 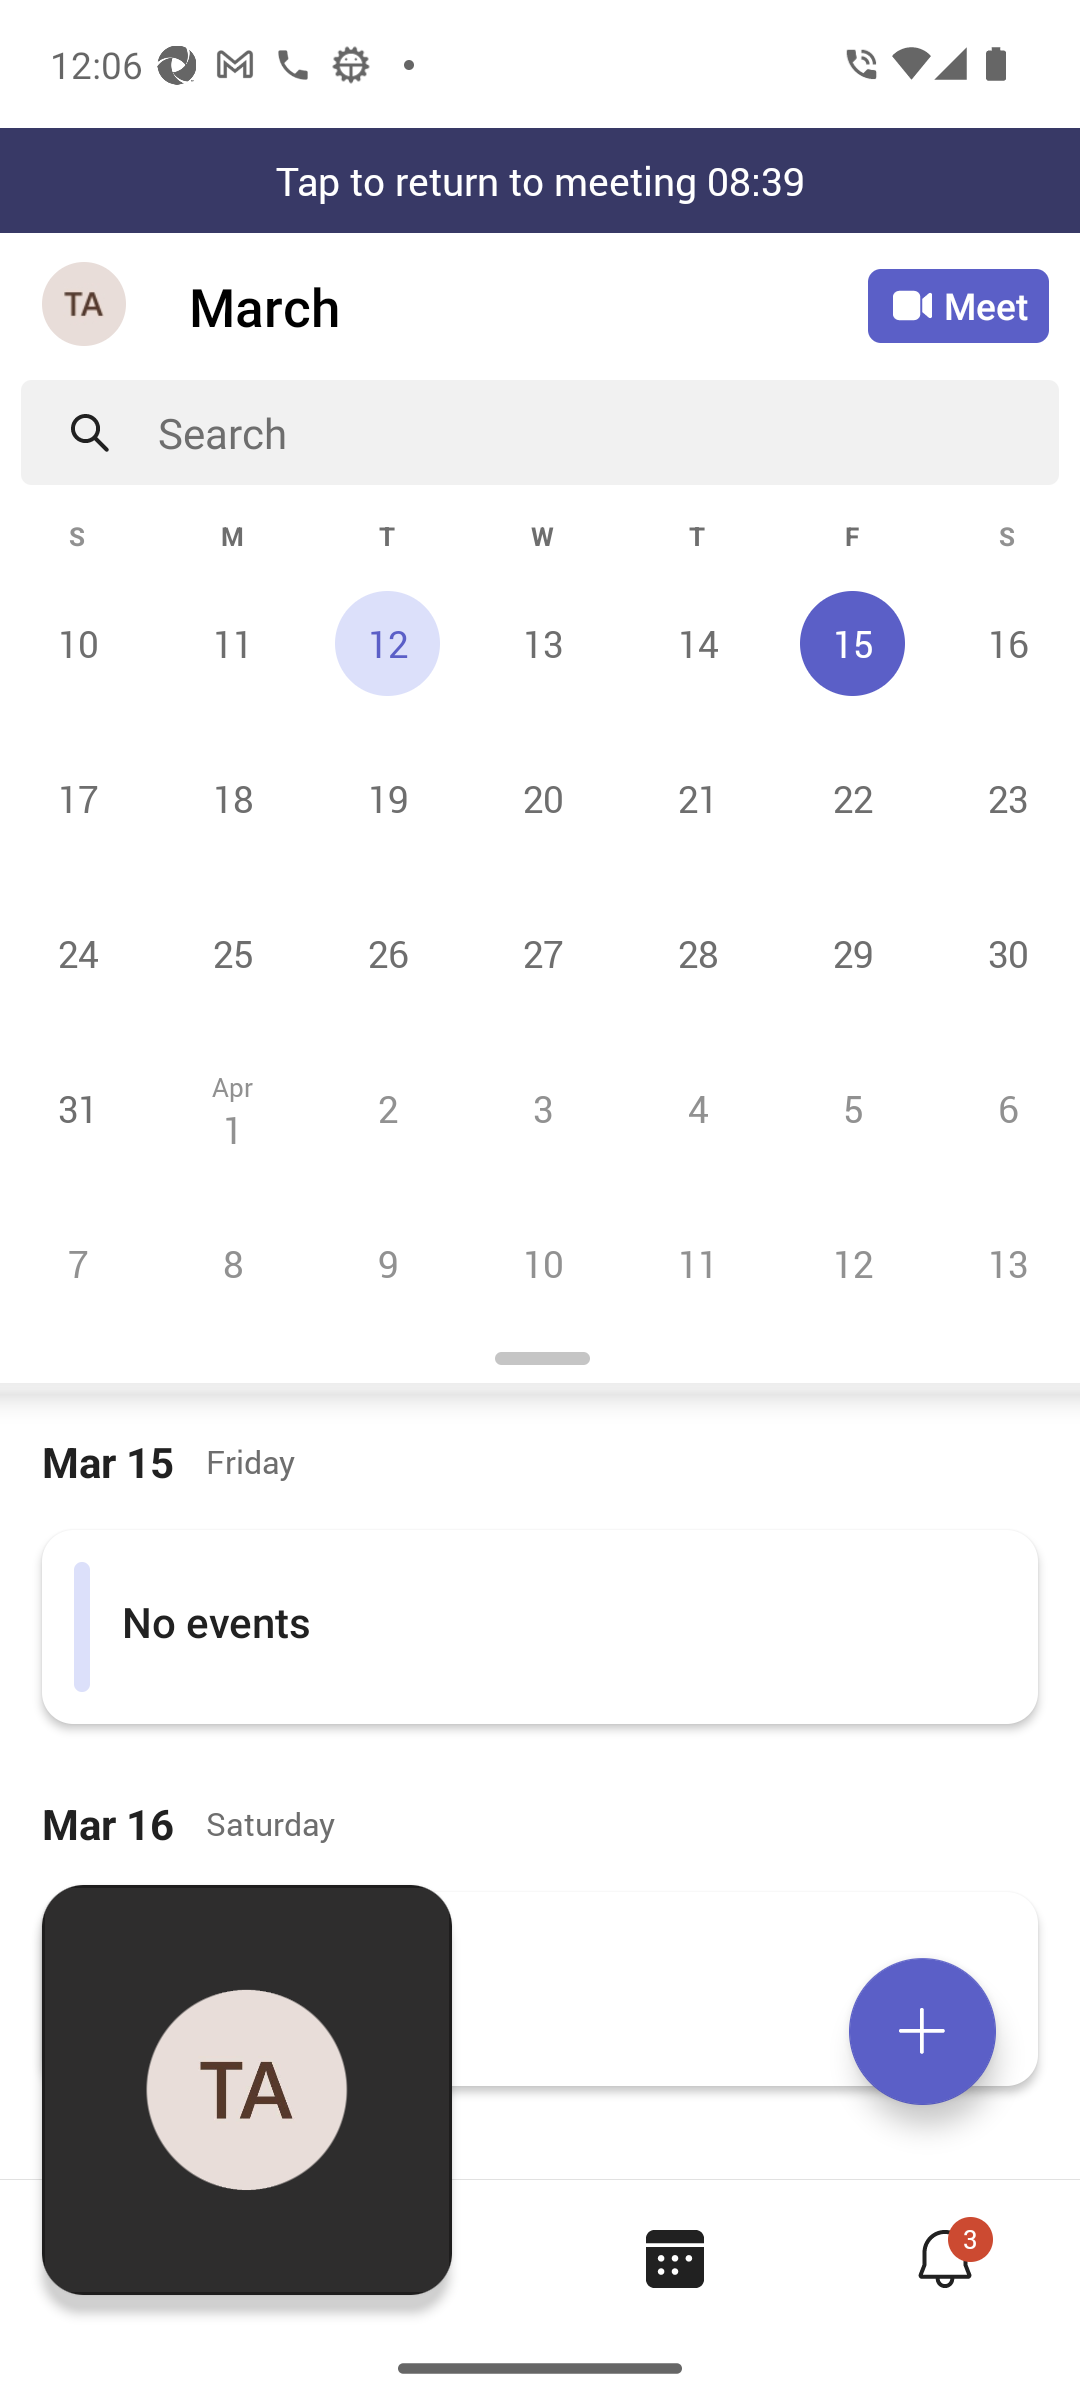 What do you see at coordinates (232, 954) in the screenshot?
I see `Monday, March 25 25` at bounding box center [232, 954].